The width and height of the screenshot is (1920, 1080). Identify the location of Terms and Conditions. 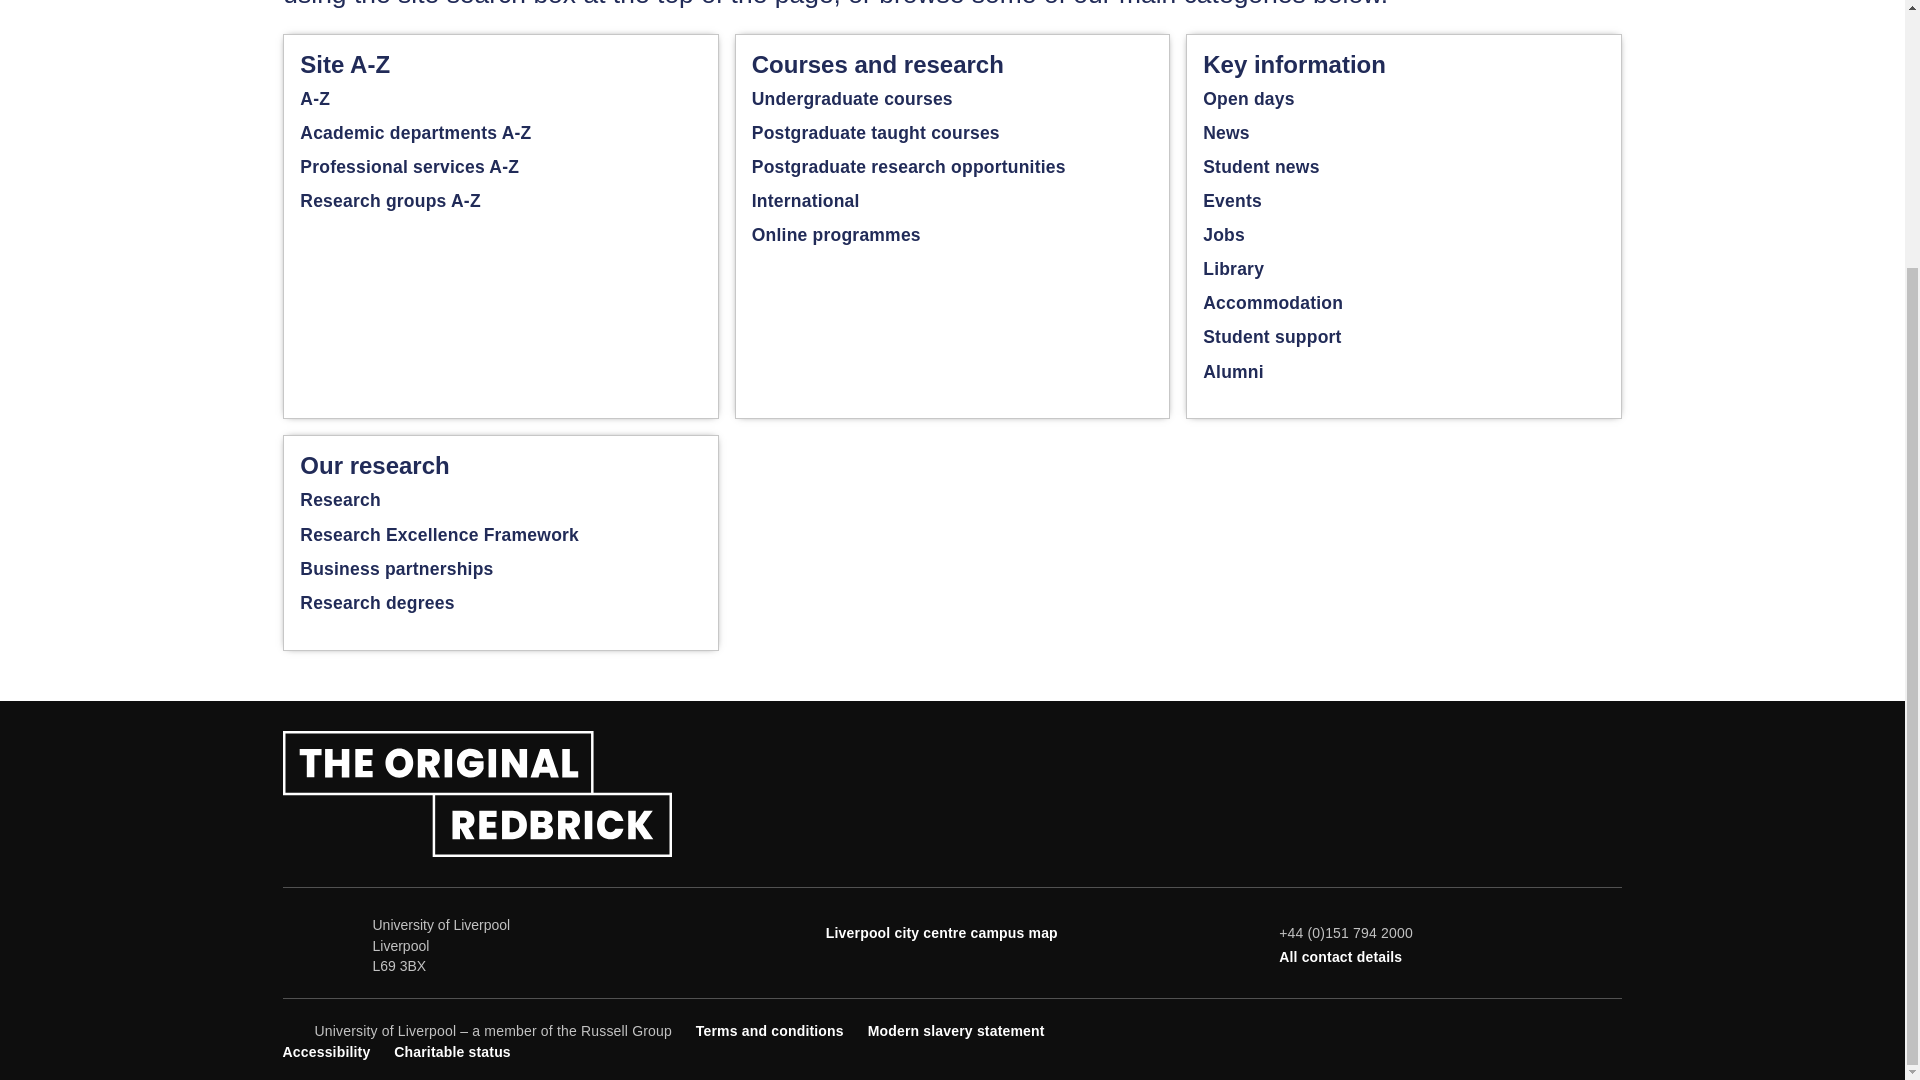
(770, 1030).